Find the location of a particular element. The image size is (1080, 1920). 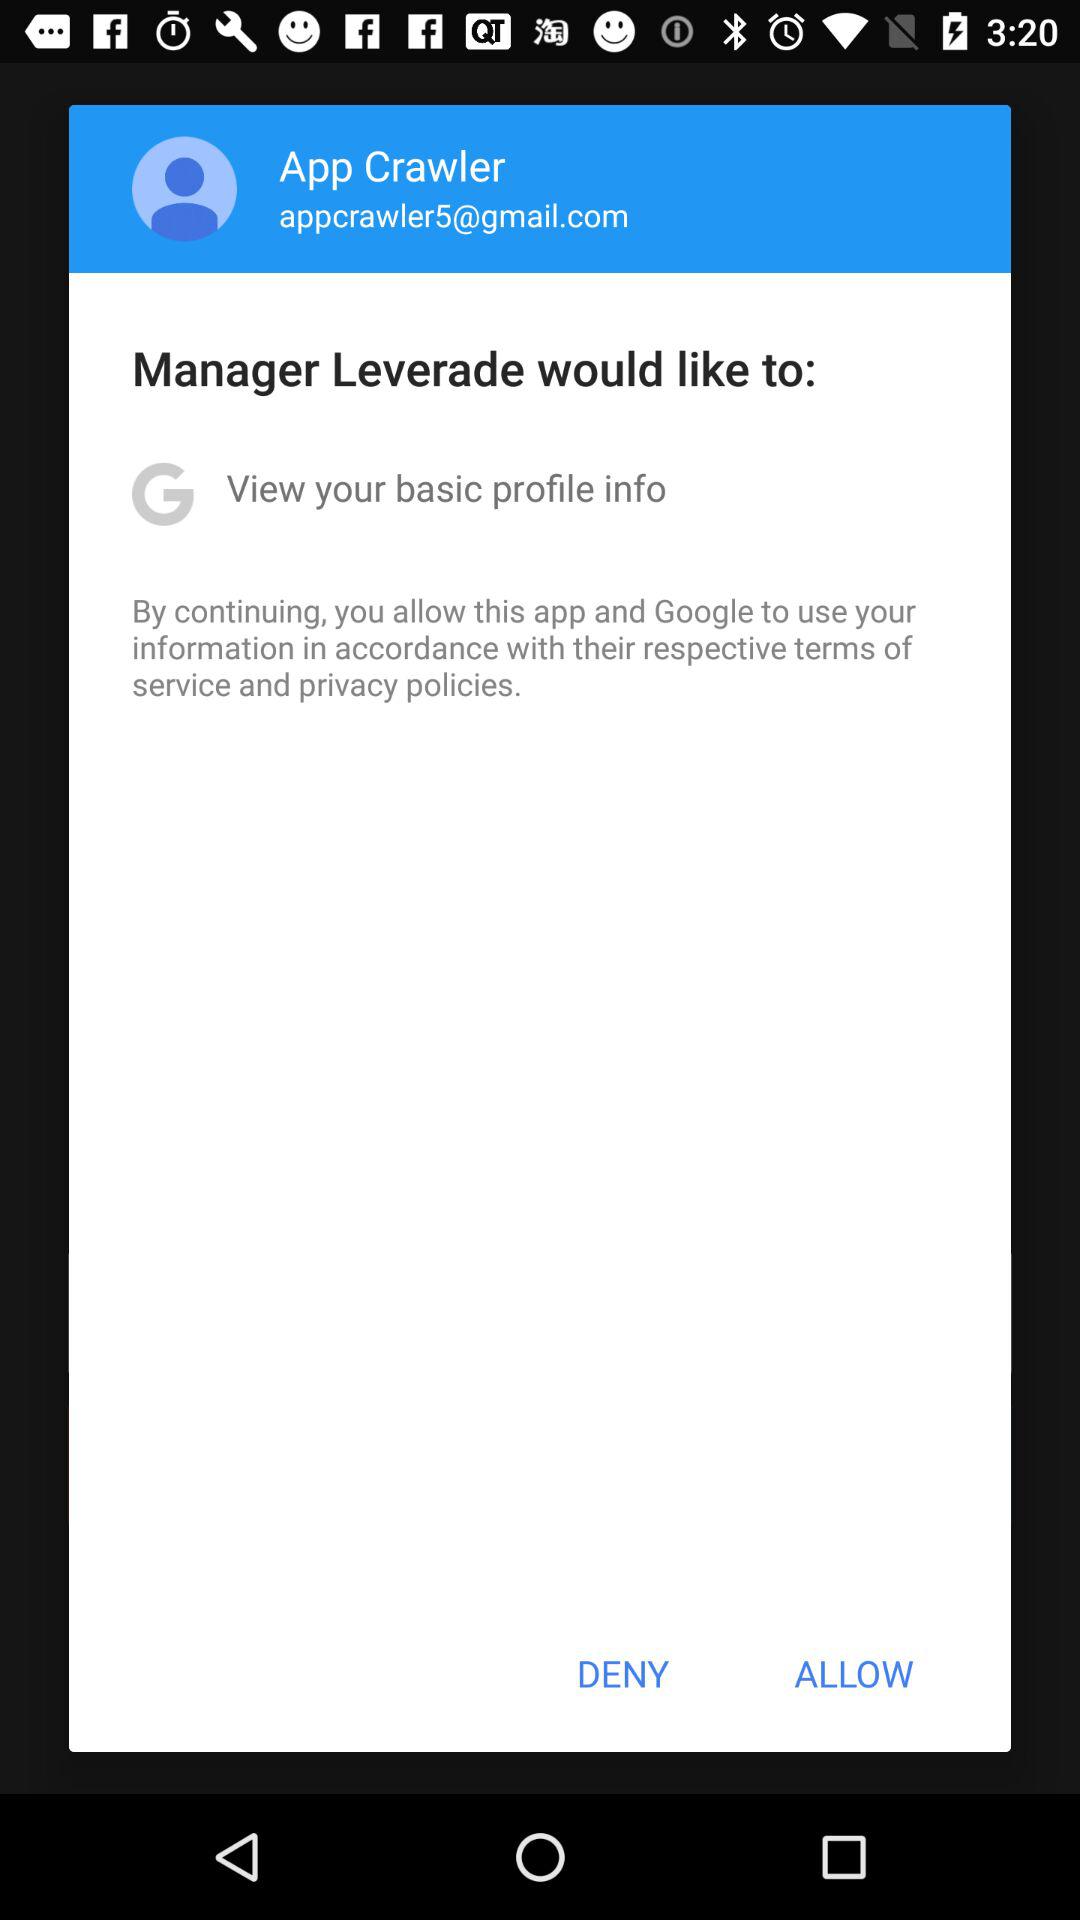

turn off app above by continuing you item is located at coordinates (446, 487).